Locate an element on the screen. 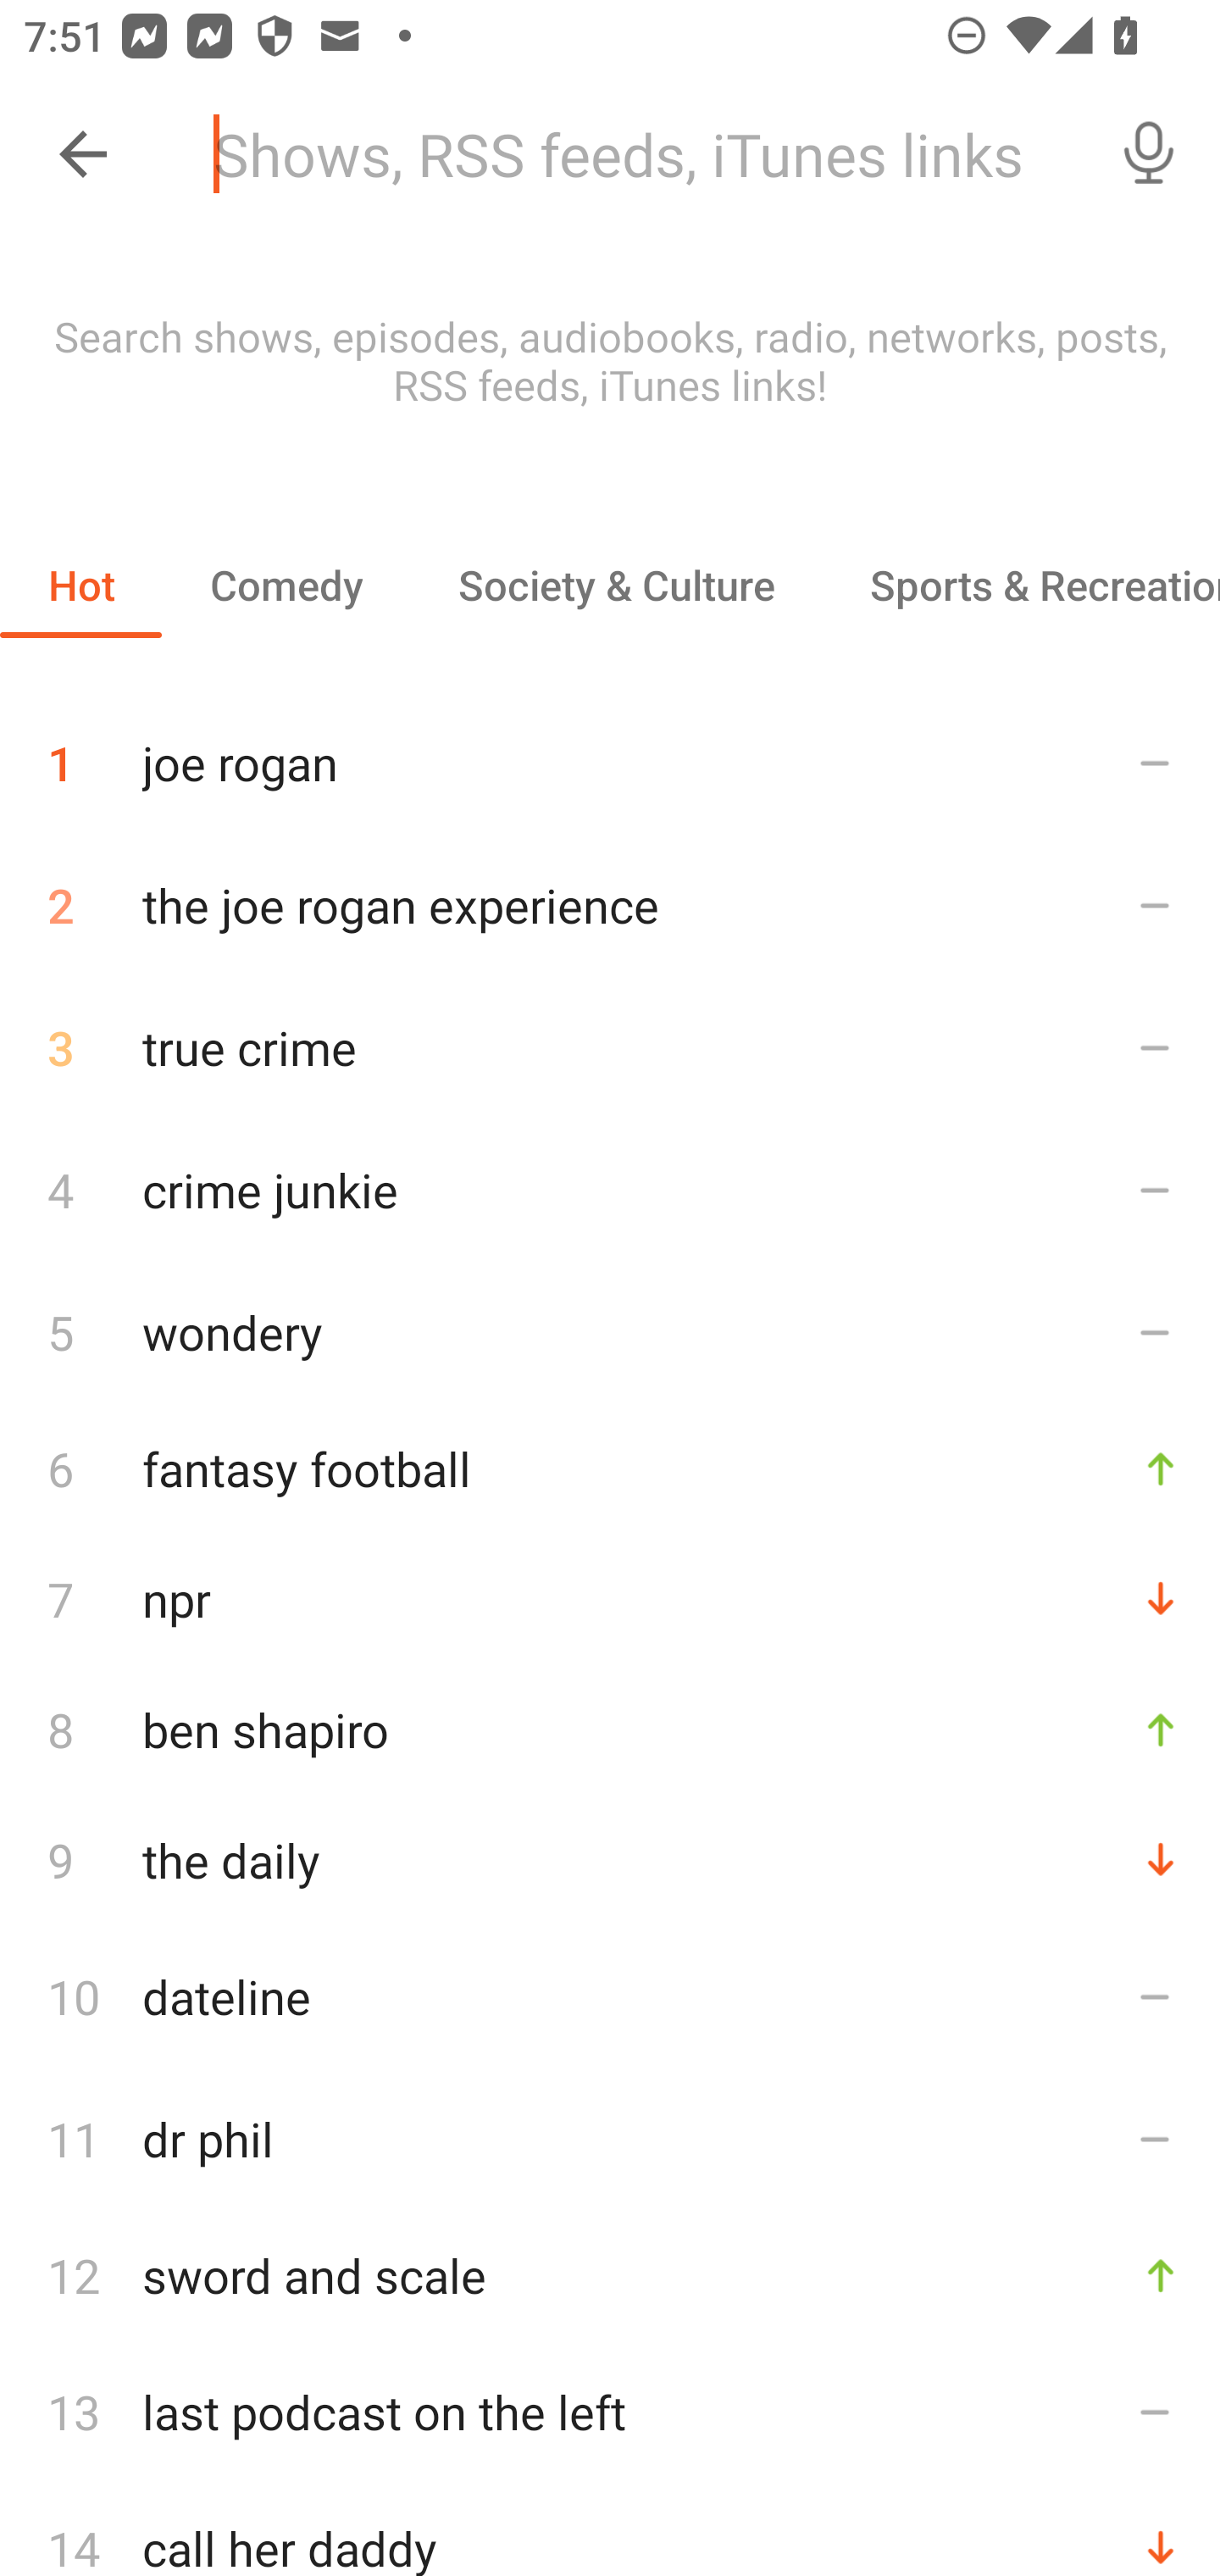 The height and width of the screenshot is (2576, 1220). 14 call her daddy is located at coordinates (610, 2529).